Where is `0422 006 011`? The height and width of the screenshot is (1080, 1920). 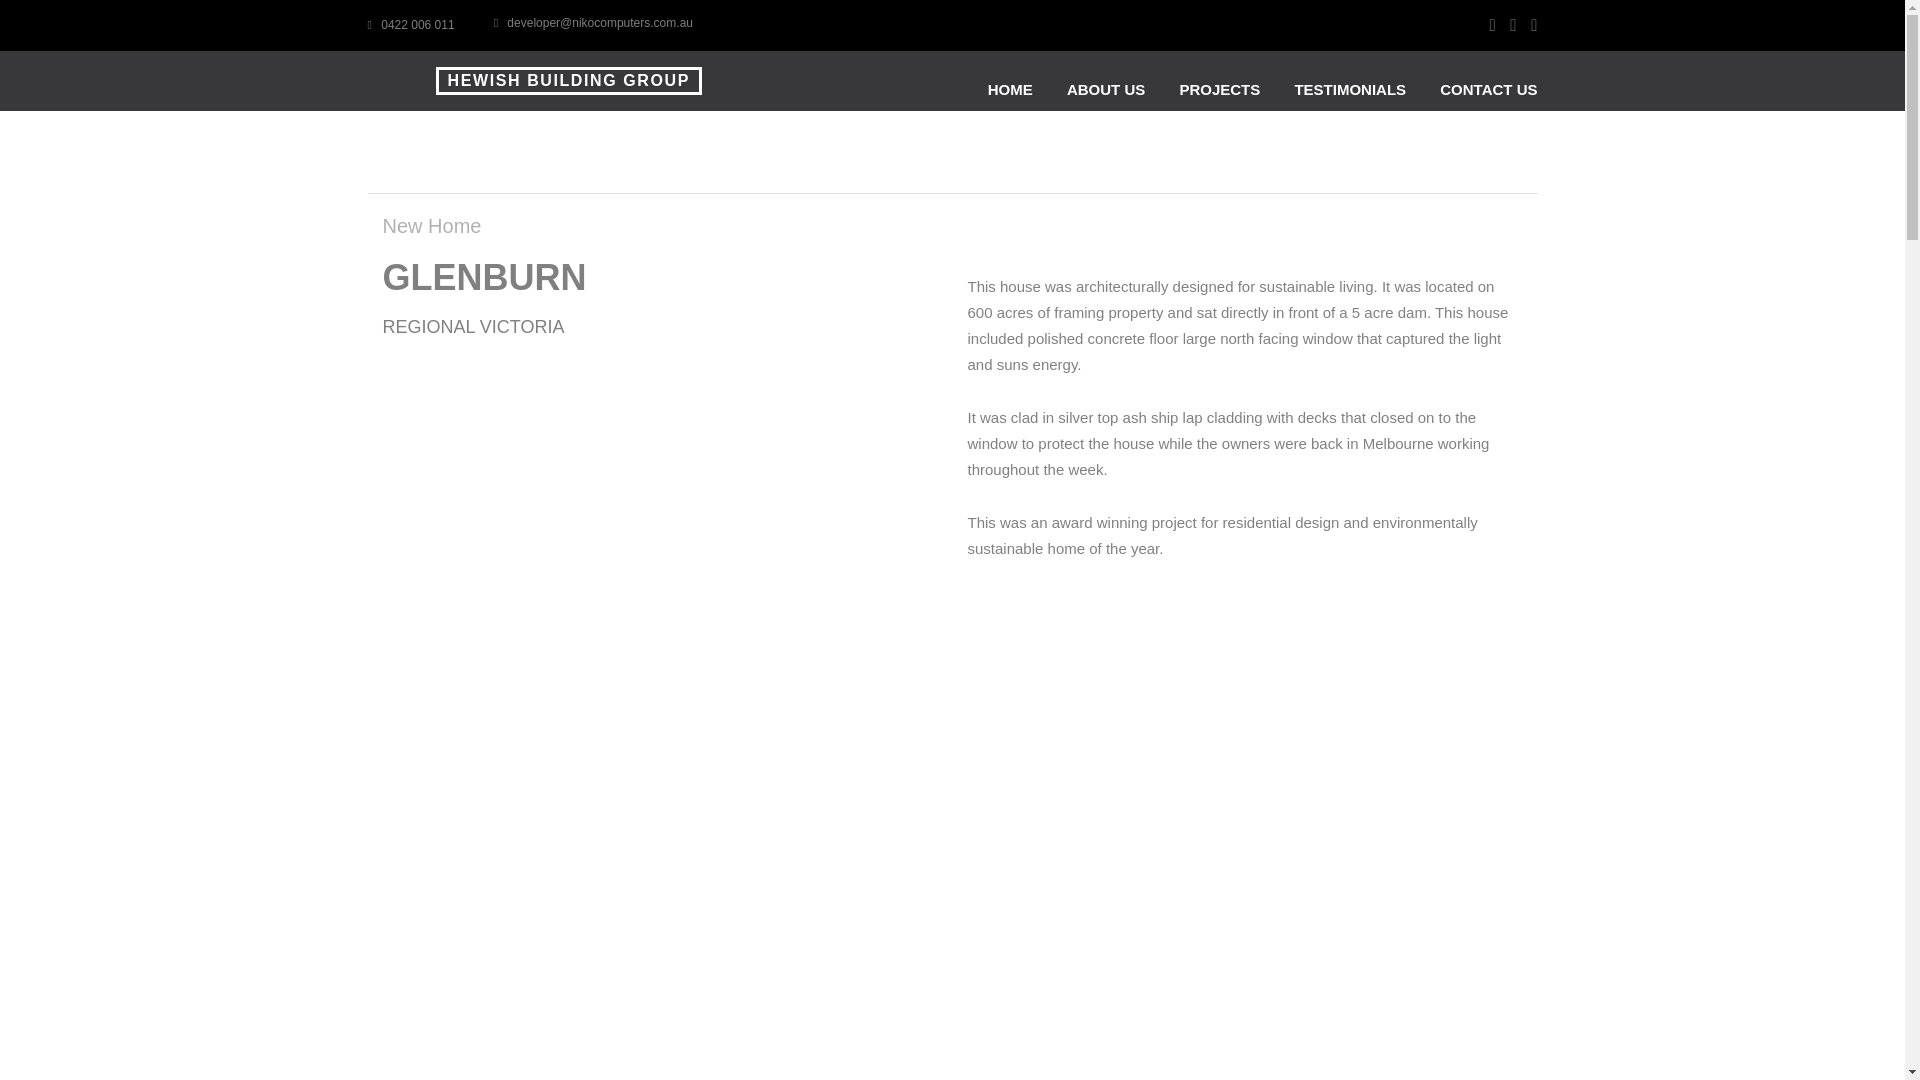
0422 006 011 is located at coordinates (412, 25).